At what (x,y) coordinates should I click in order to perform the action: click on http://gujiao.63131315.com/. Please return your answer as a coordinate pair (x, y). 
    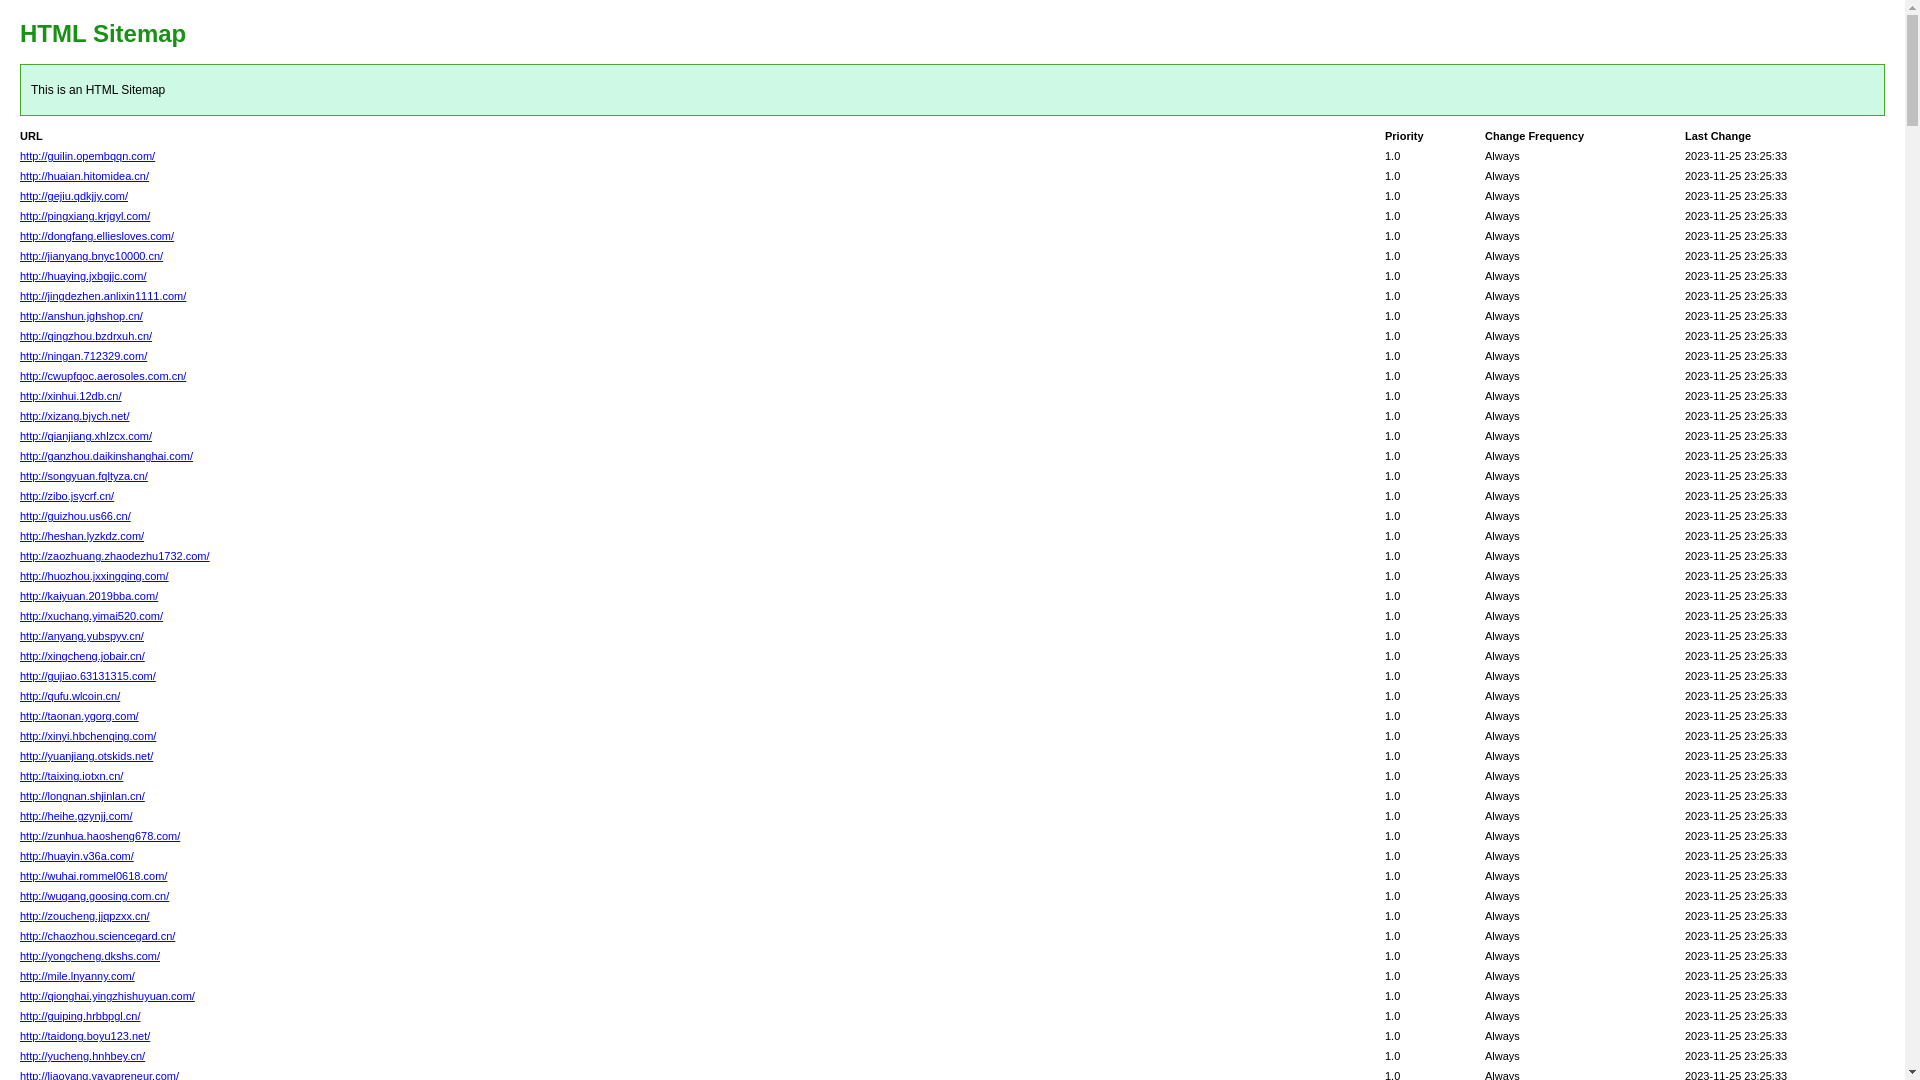
    Looking at the image, I should click on (88, 676).